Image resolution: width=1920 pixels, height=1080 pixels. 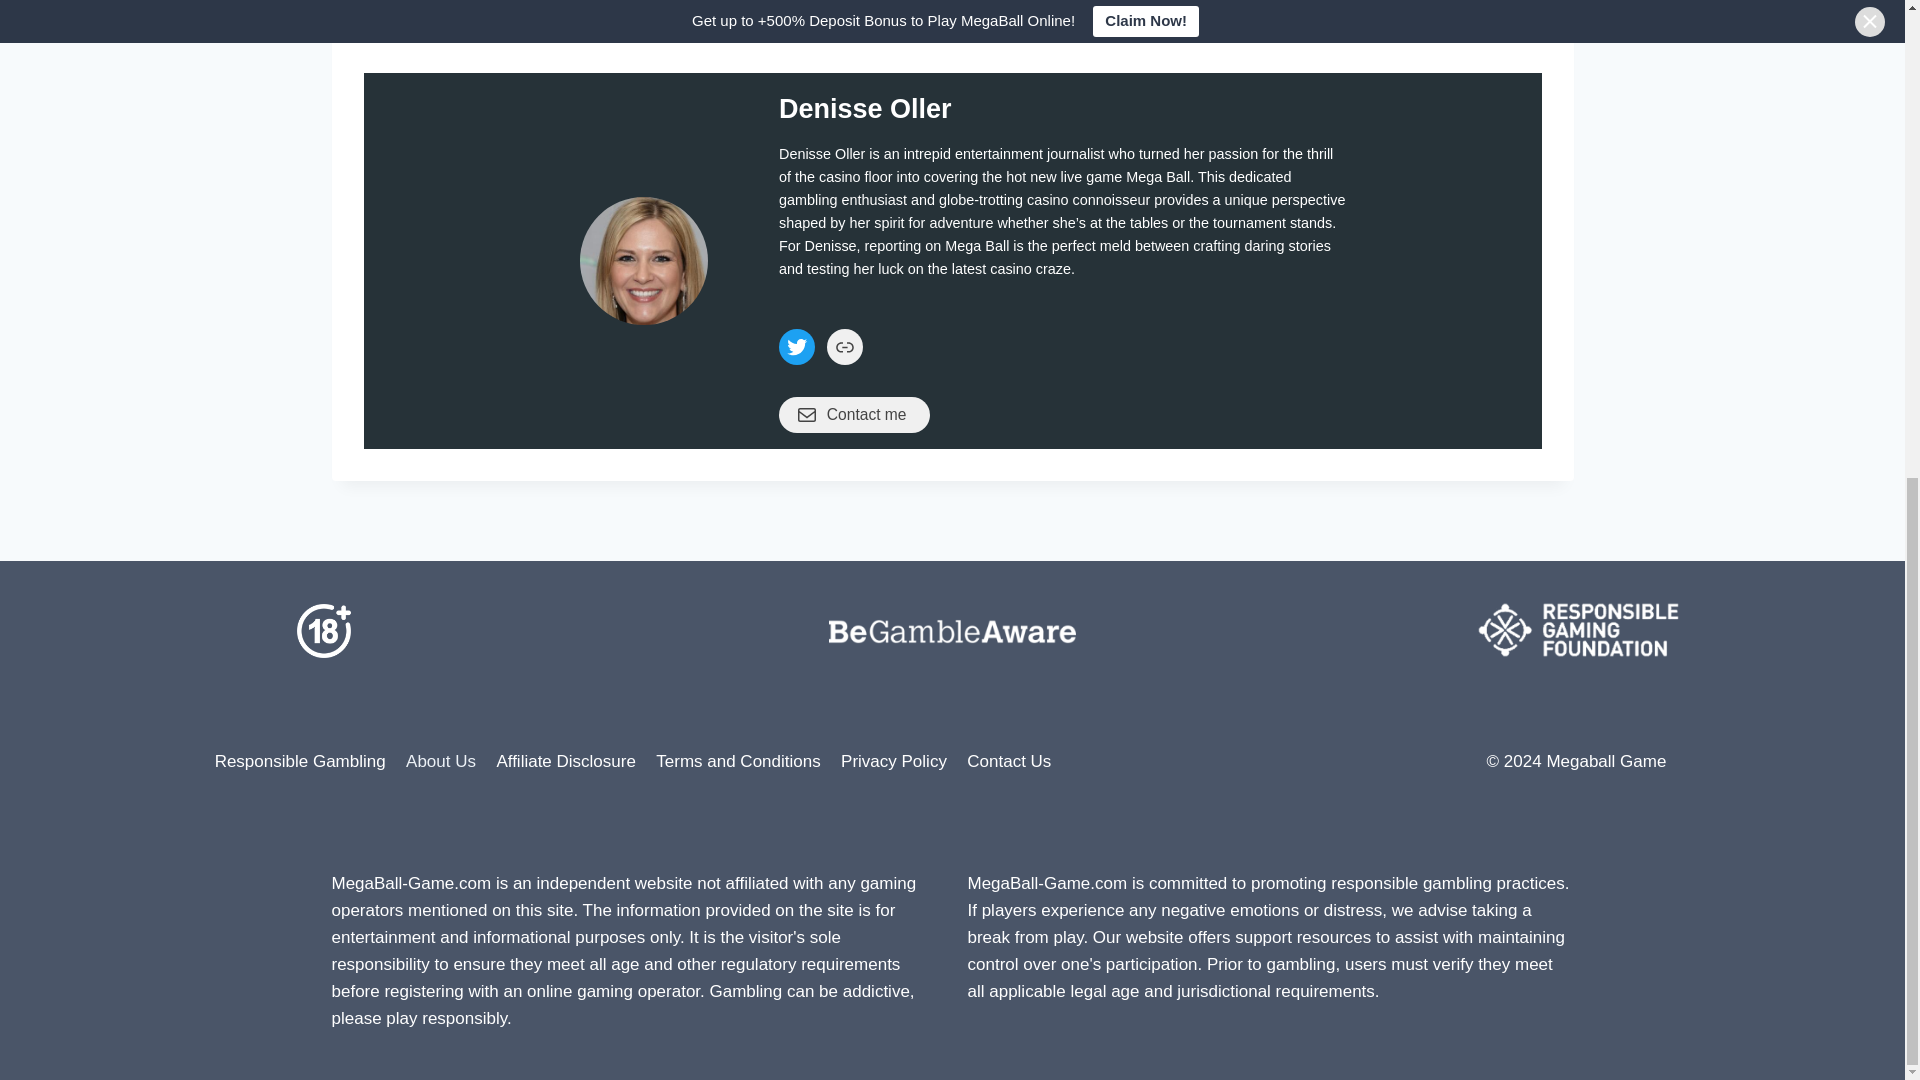 I want to click on Twitter, so click(x=796, y=347).